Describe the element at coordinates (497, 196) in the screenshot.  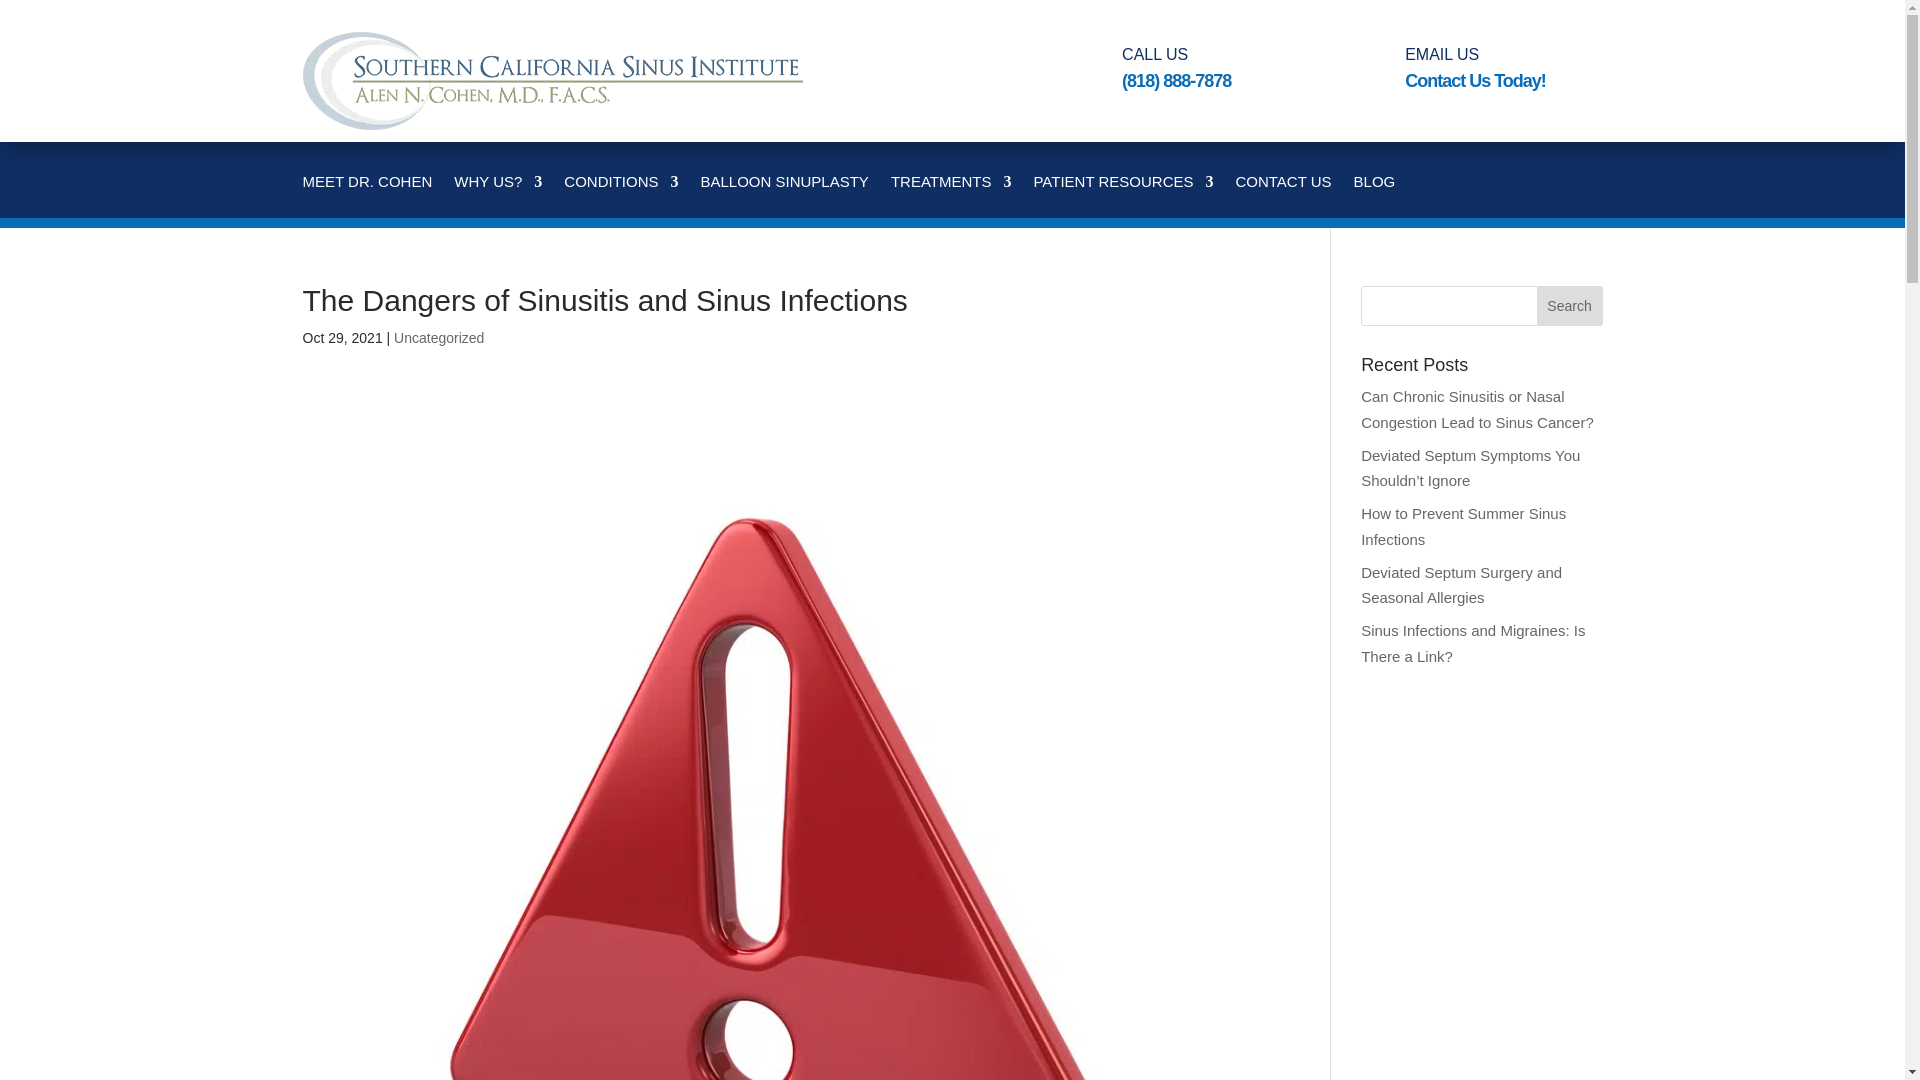
I see `WHY US?` at that location.